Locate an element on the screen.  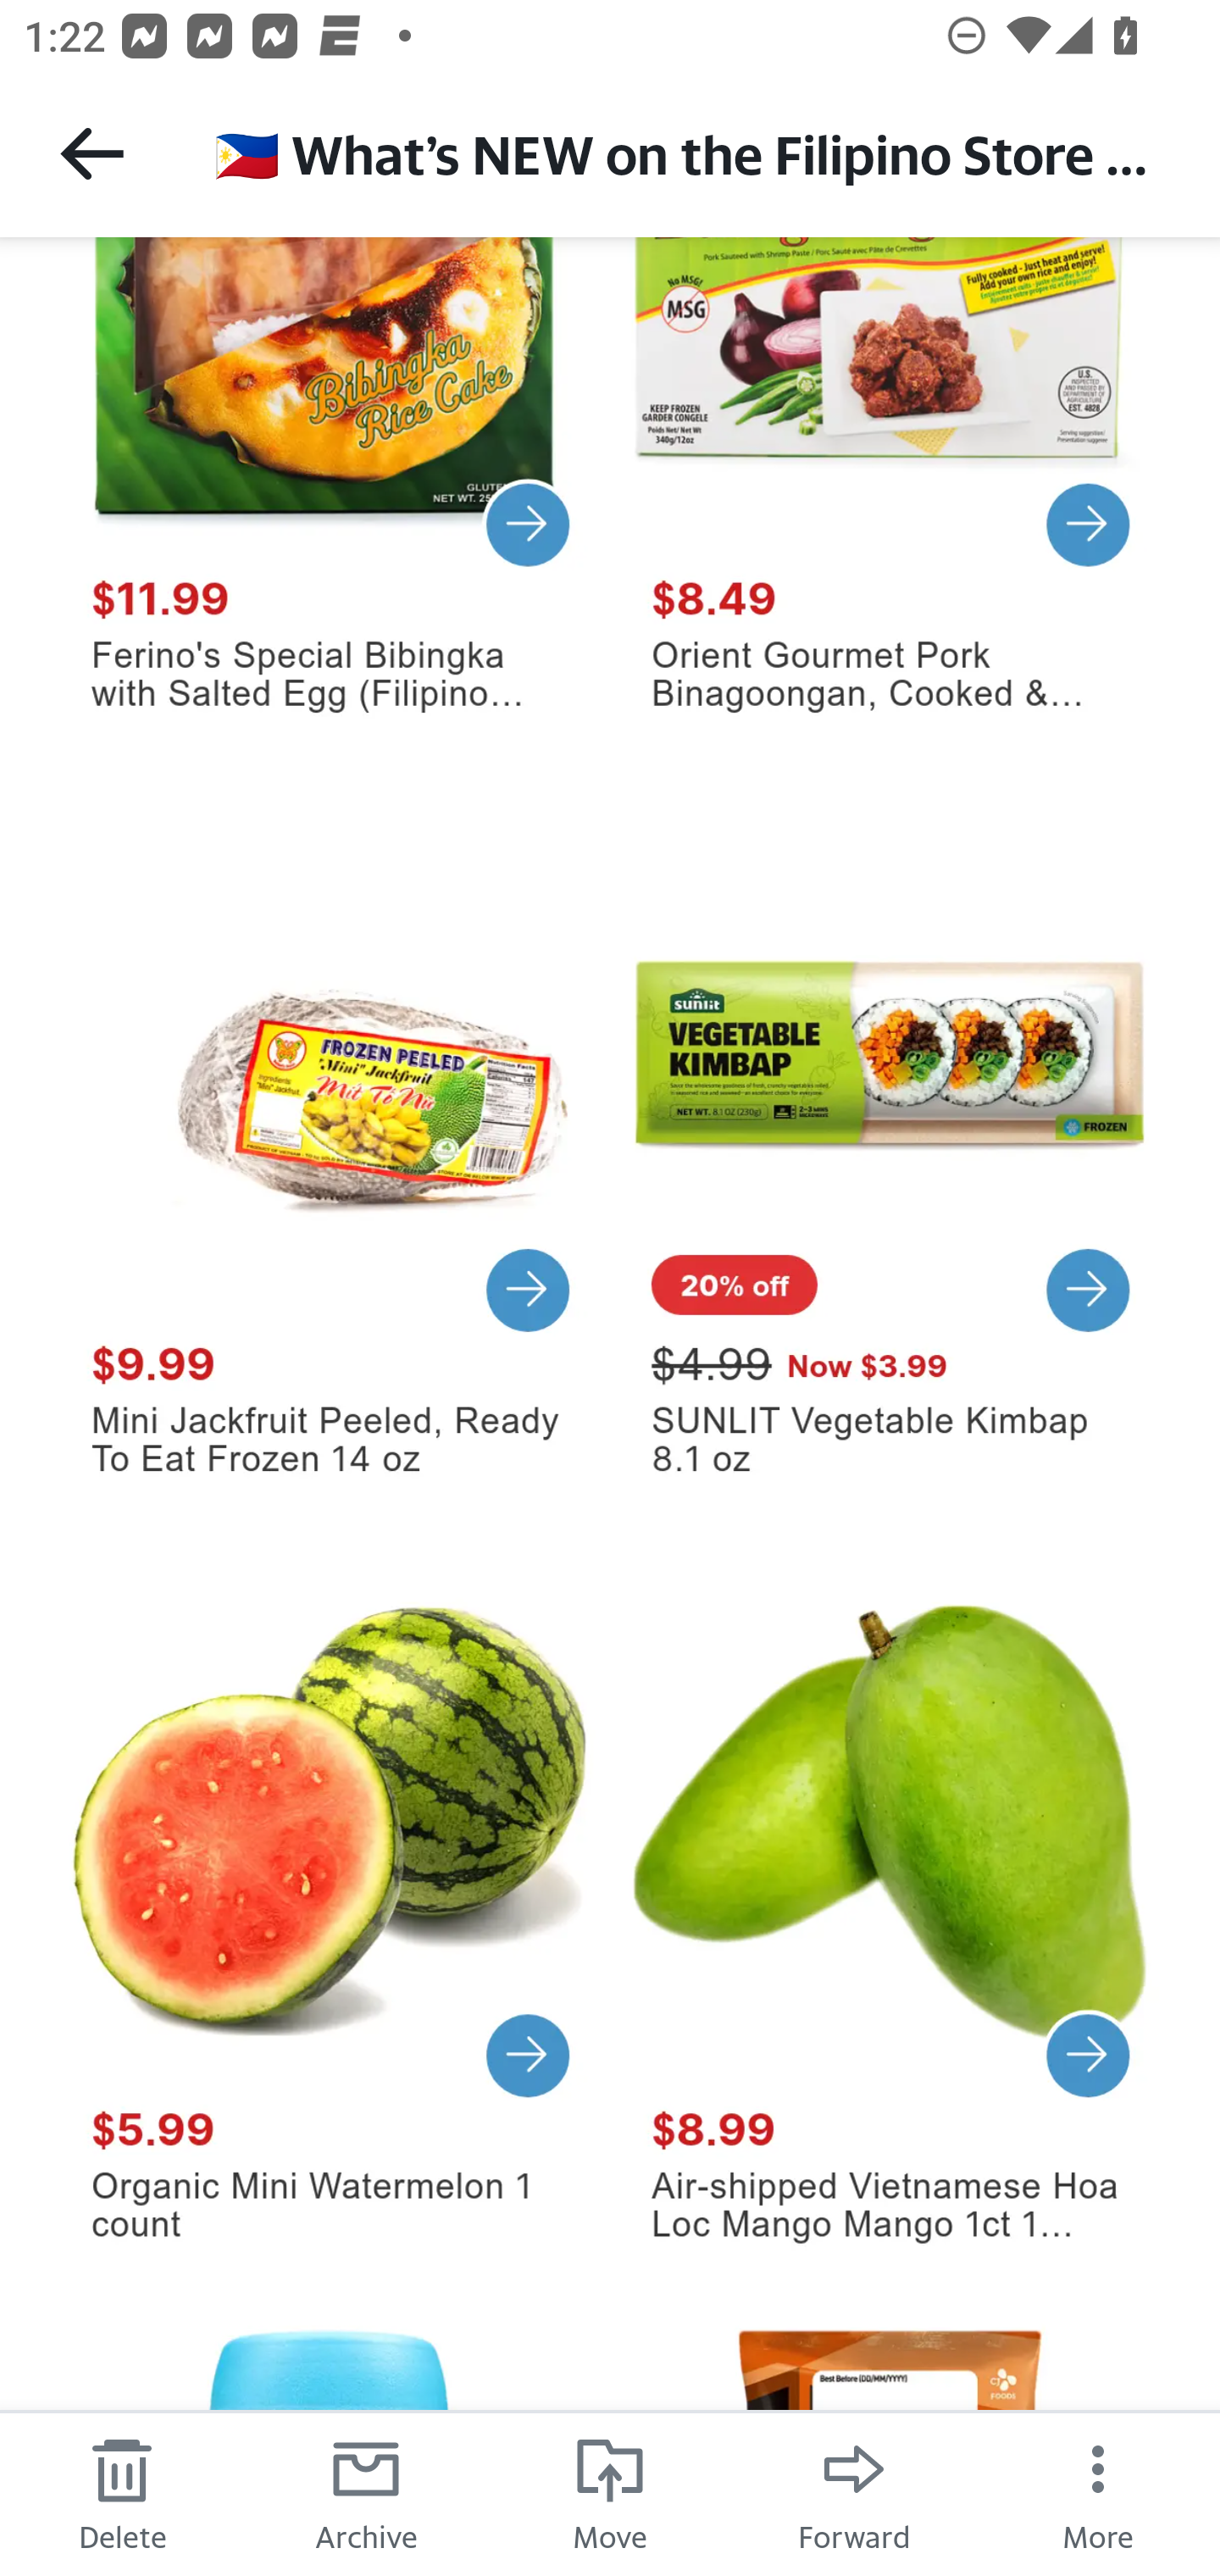
Delete is located at coordinates (122, 2493).